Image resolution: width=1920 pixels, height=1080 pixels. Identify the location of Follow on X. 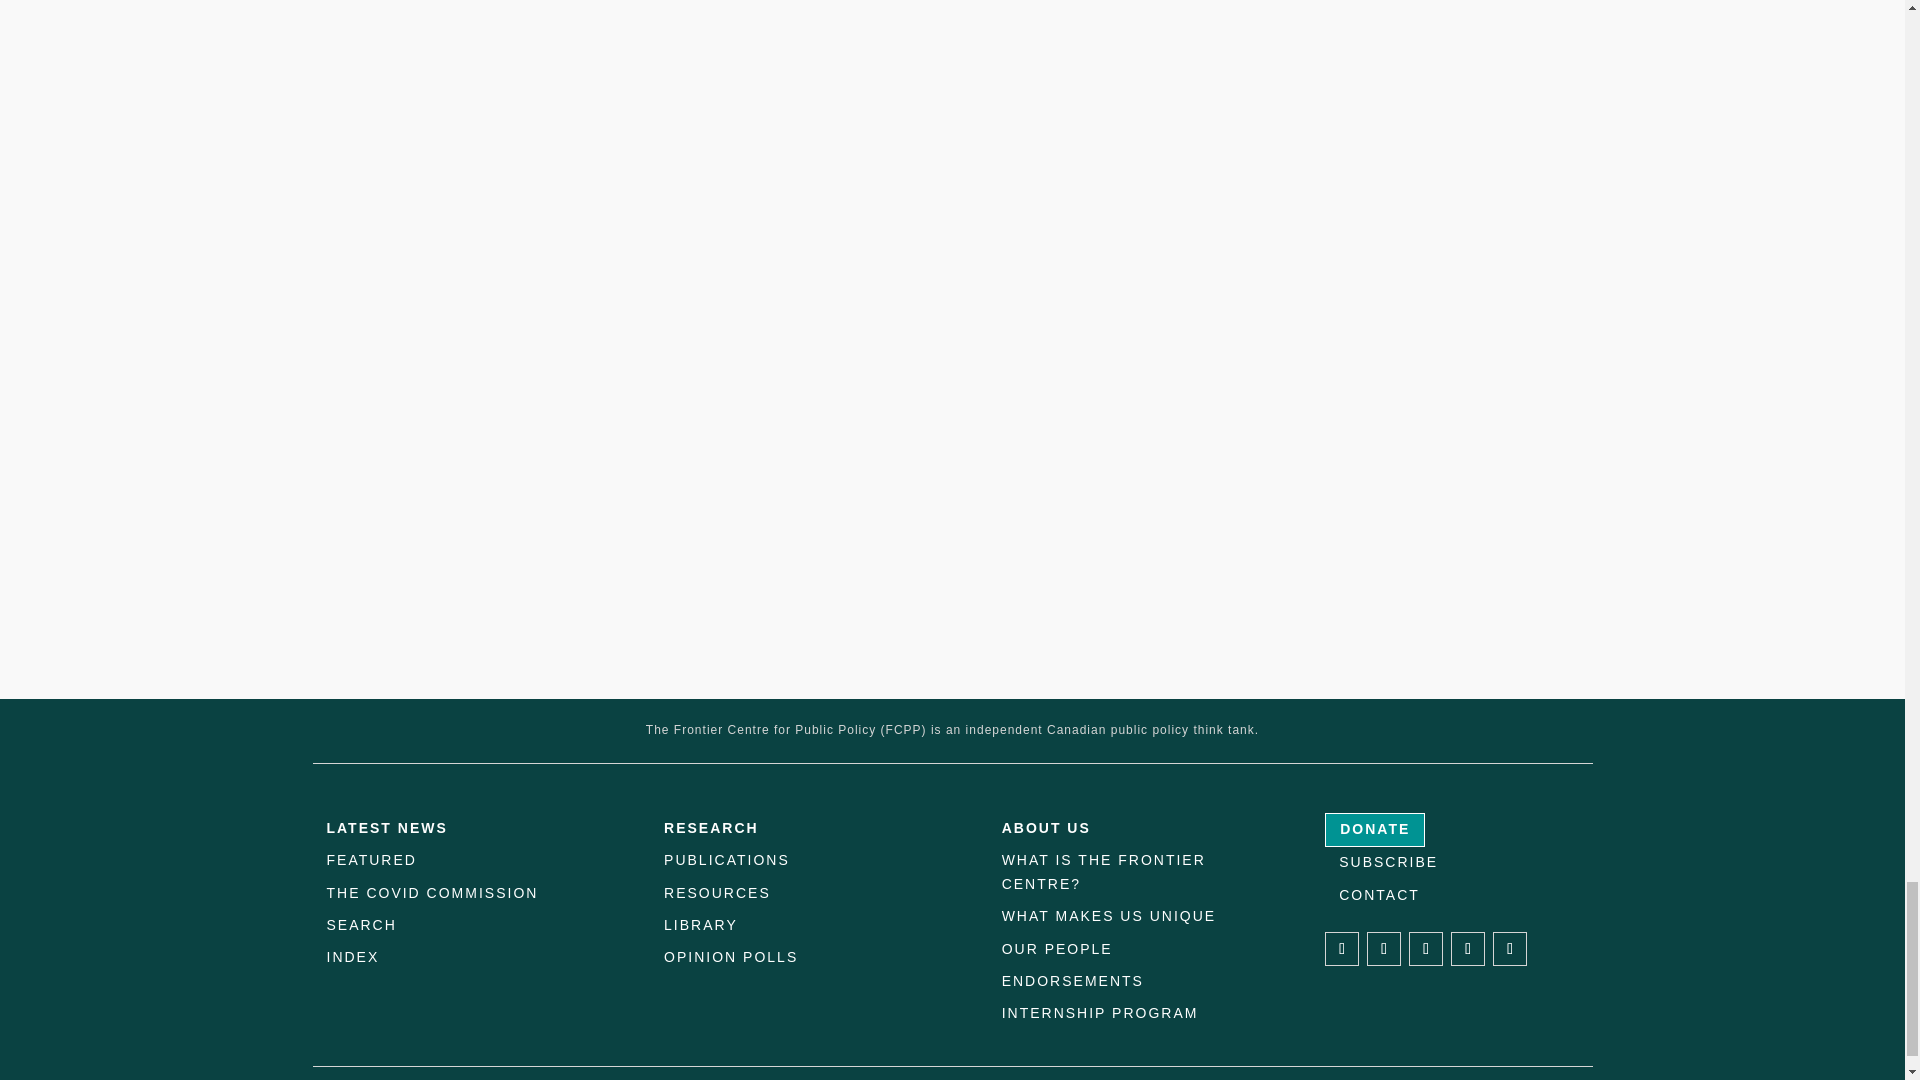
(1384, 948).